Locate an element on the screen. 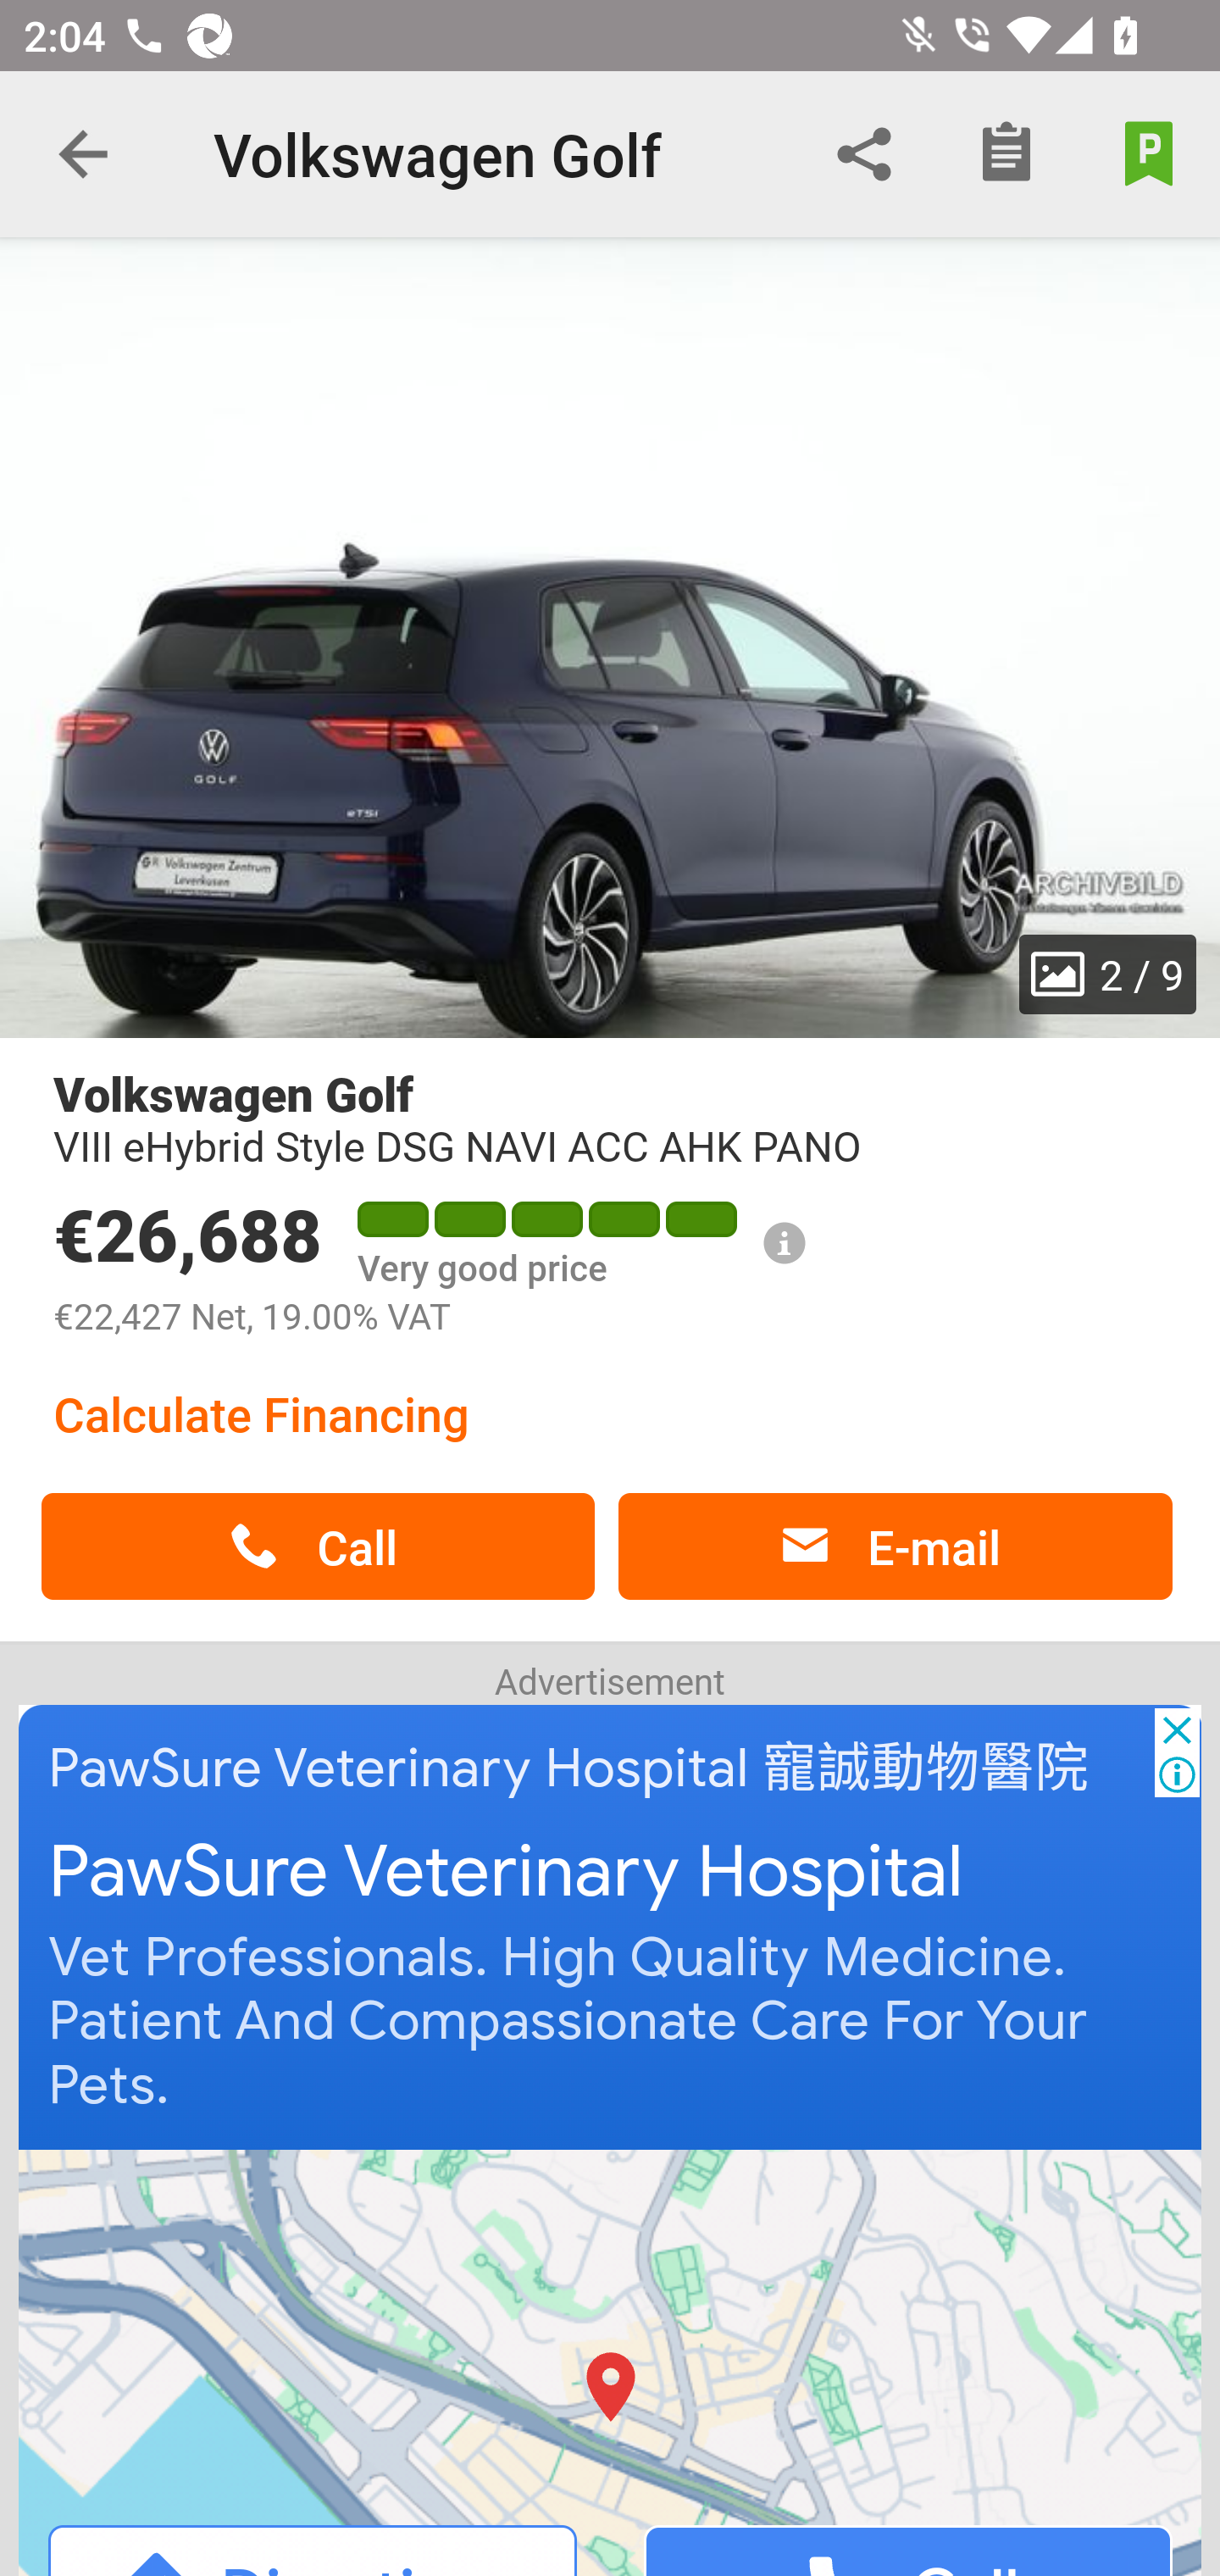  Checklist is located at coordinates (1006, 154).